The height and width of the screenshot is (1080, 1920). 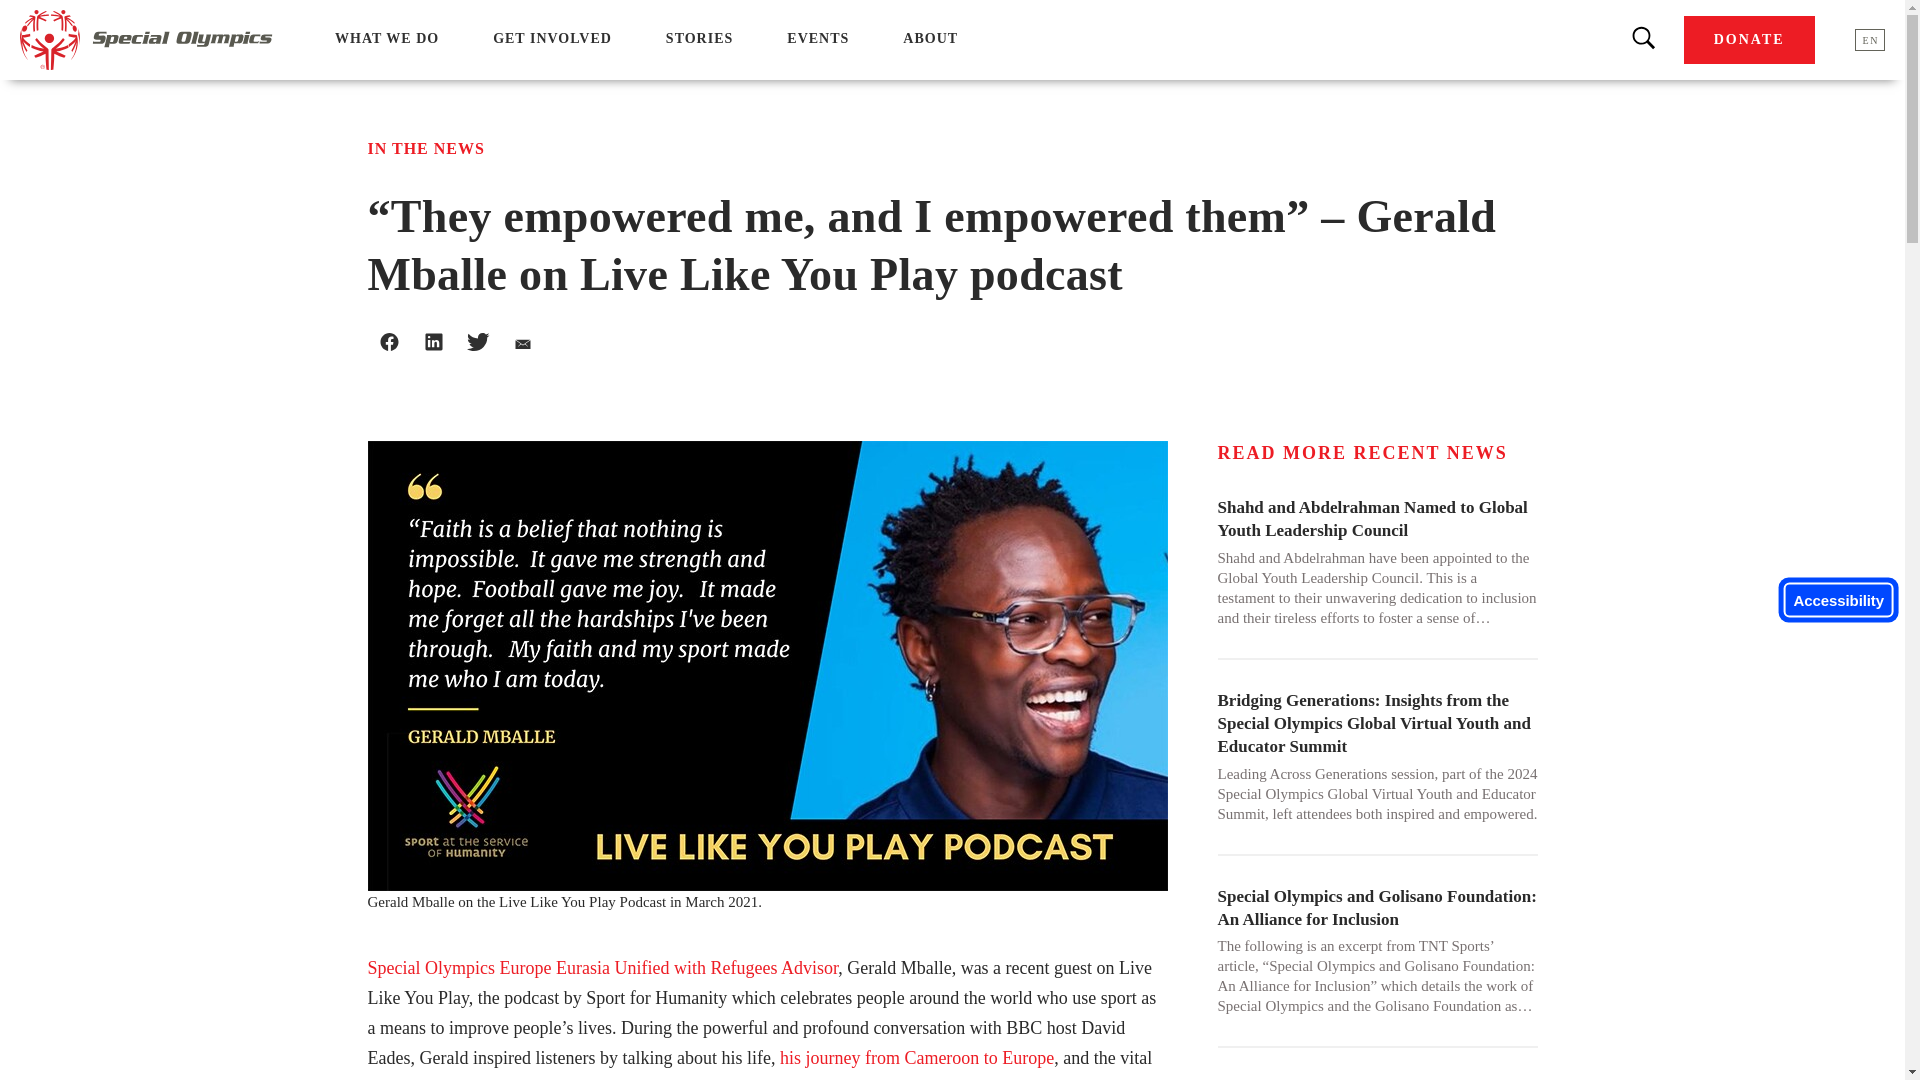 I want to click on GET INVOLVED, so click(x=552, y=38).